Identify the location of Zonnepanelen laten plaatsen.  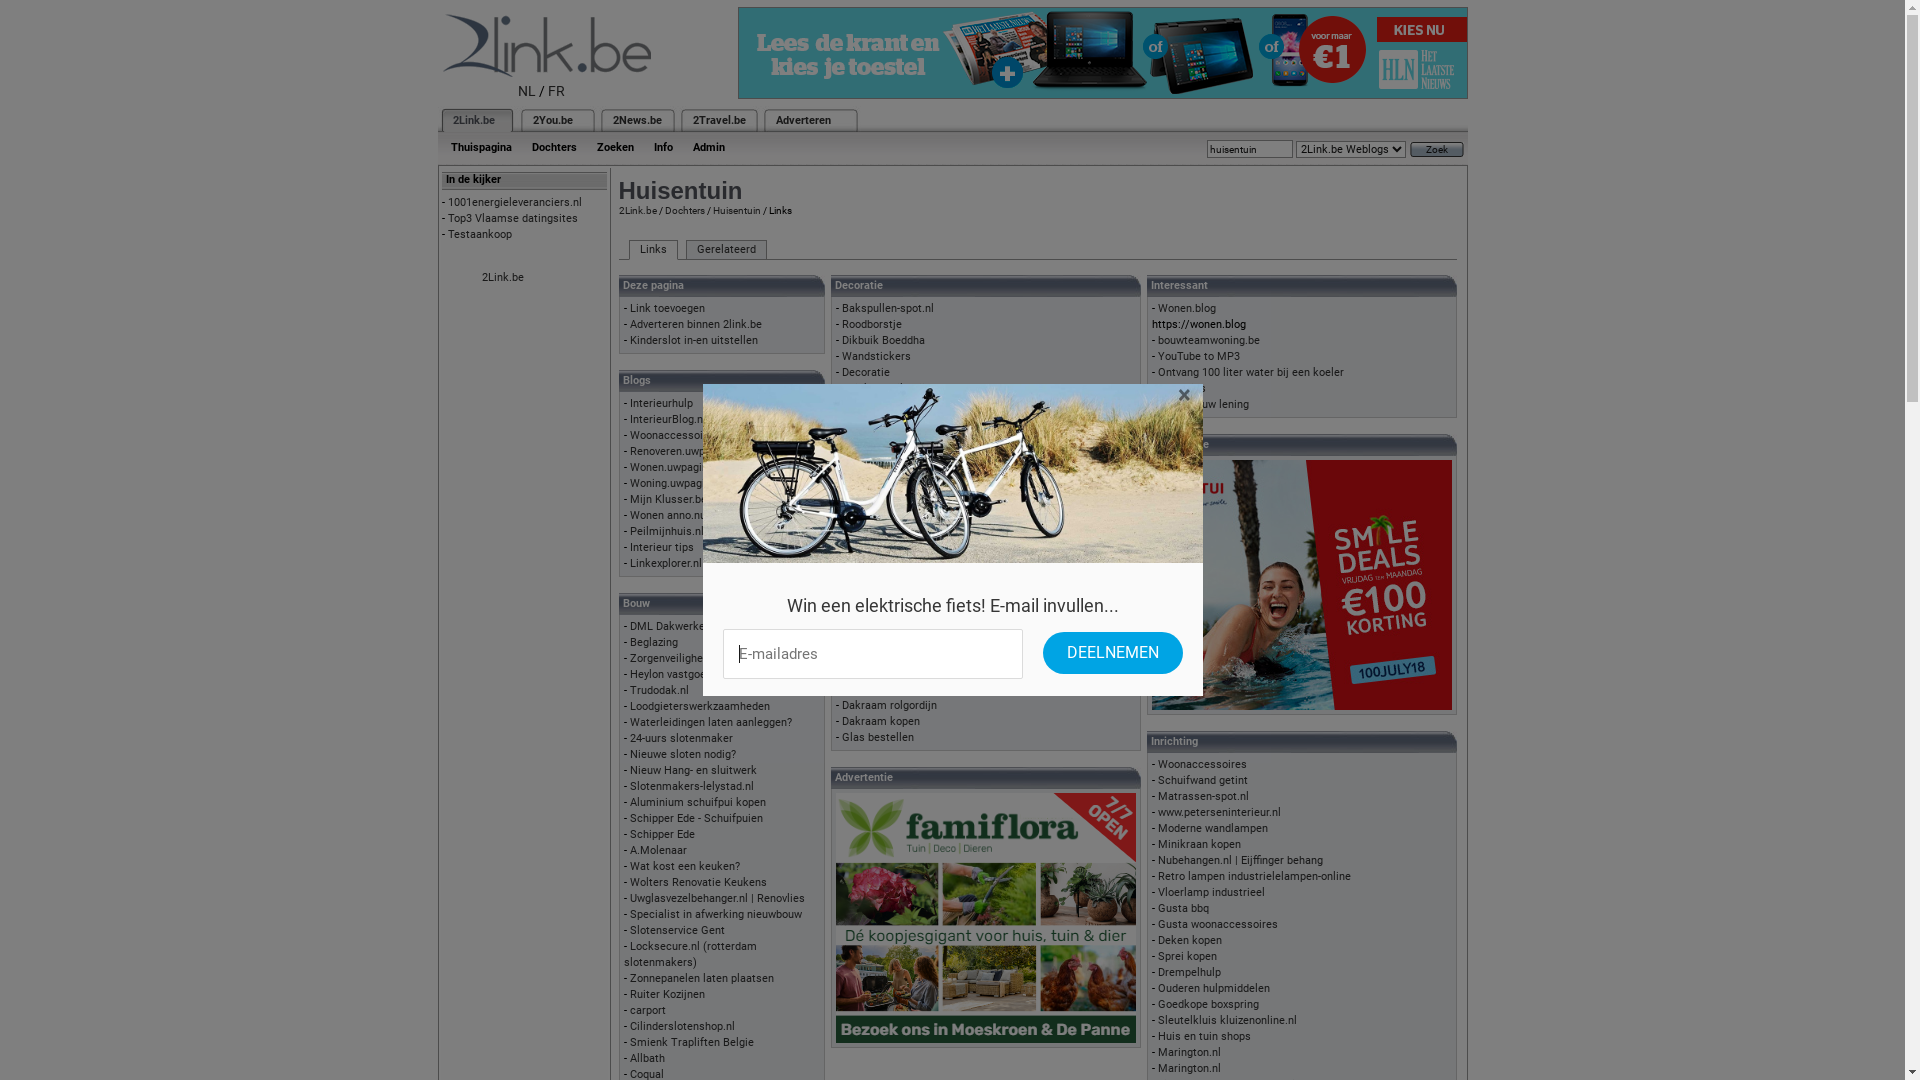
(702, 978).